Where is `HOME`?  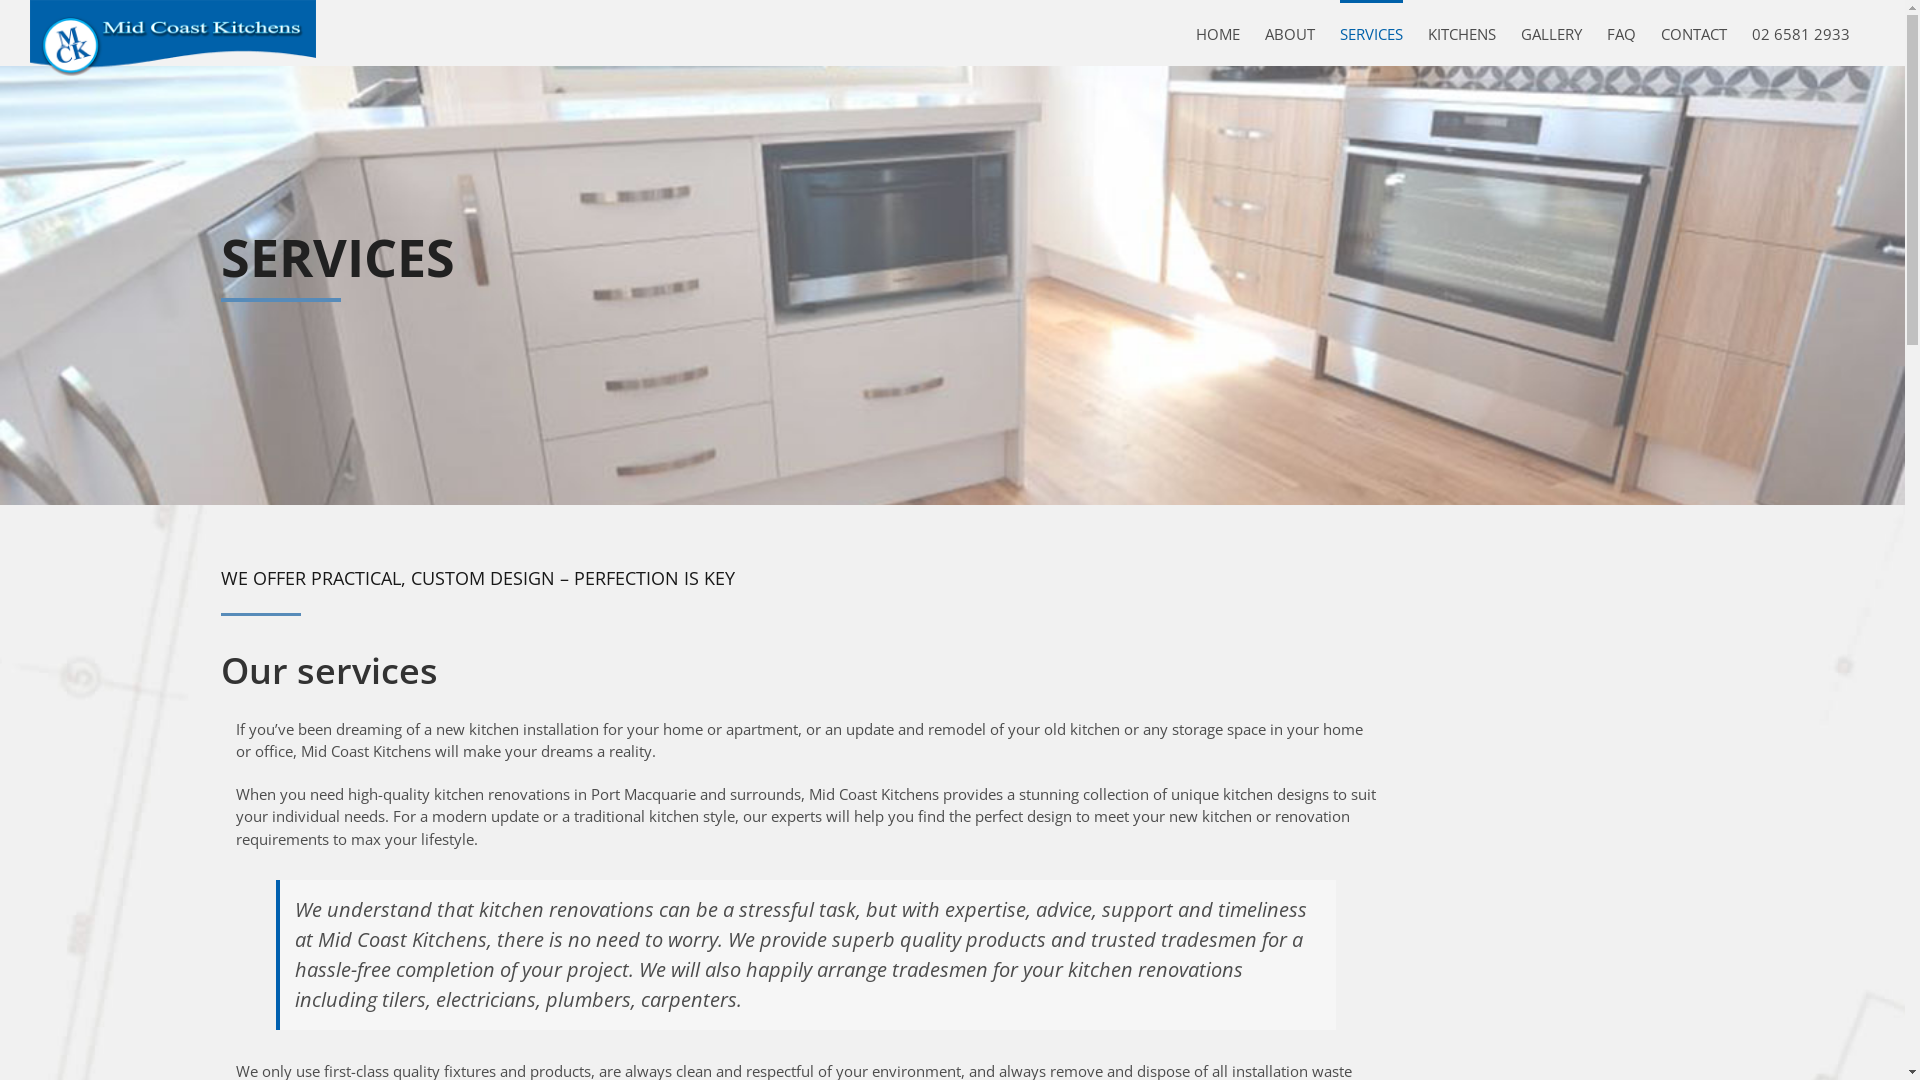 HOME is located at coordinates (1218, 33).